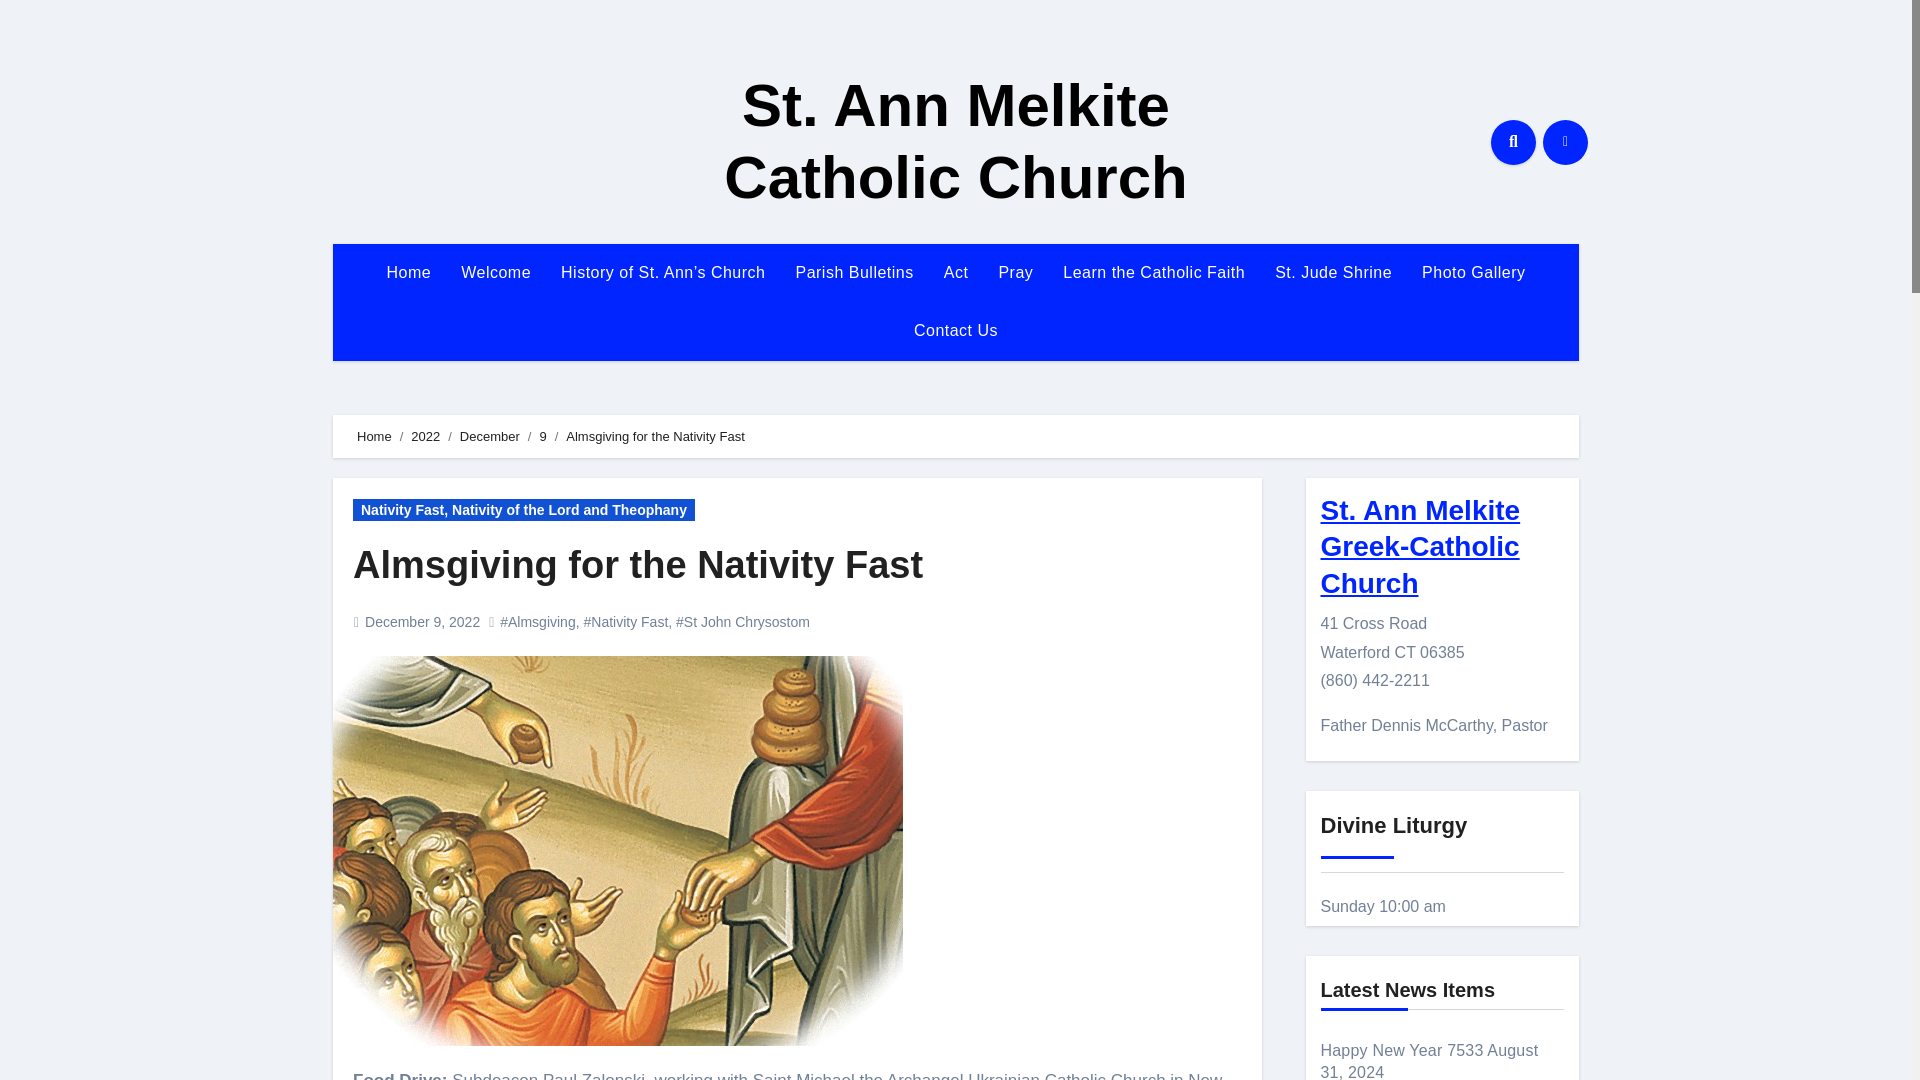 Image resolution: width=1920 pixels, height=1080 pixels. I want to click on Welcome, so click(495, 273).